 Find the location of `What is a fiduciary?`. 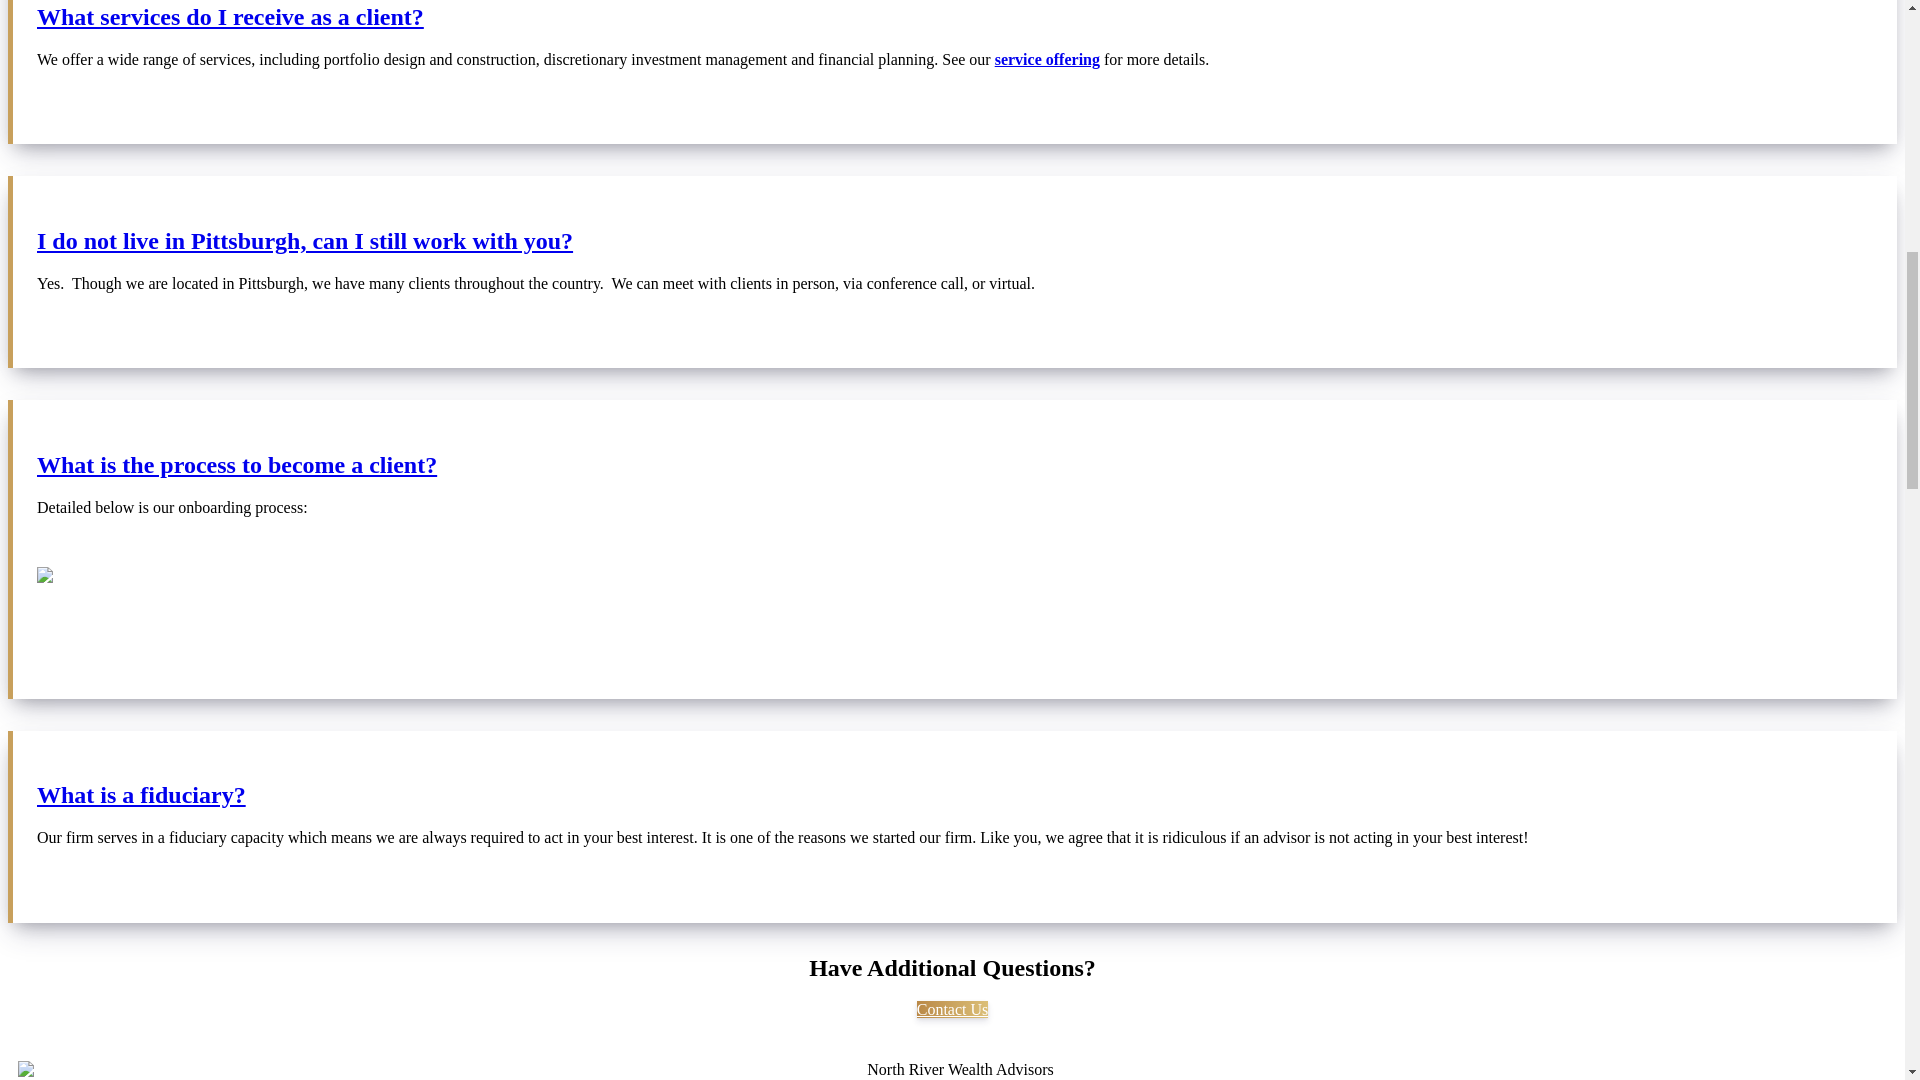

What is a fiduciary? is located at coordinates (954, 794).